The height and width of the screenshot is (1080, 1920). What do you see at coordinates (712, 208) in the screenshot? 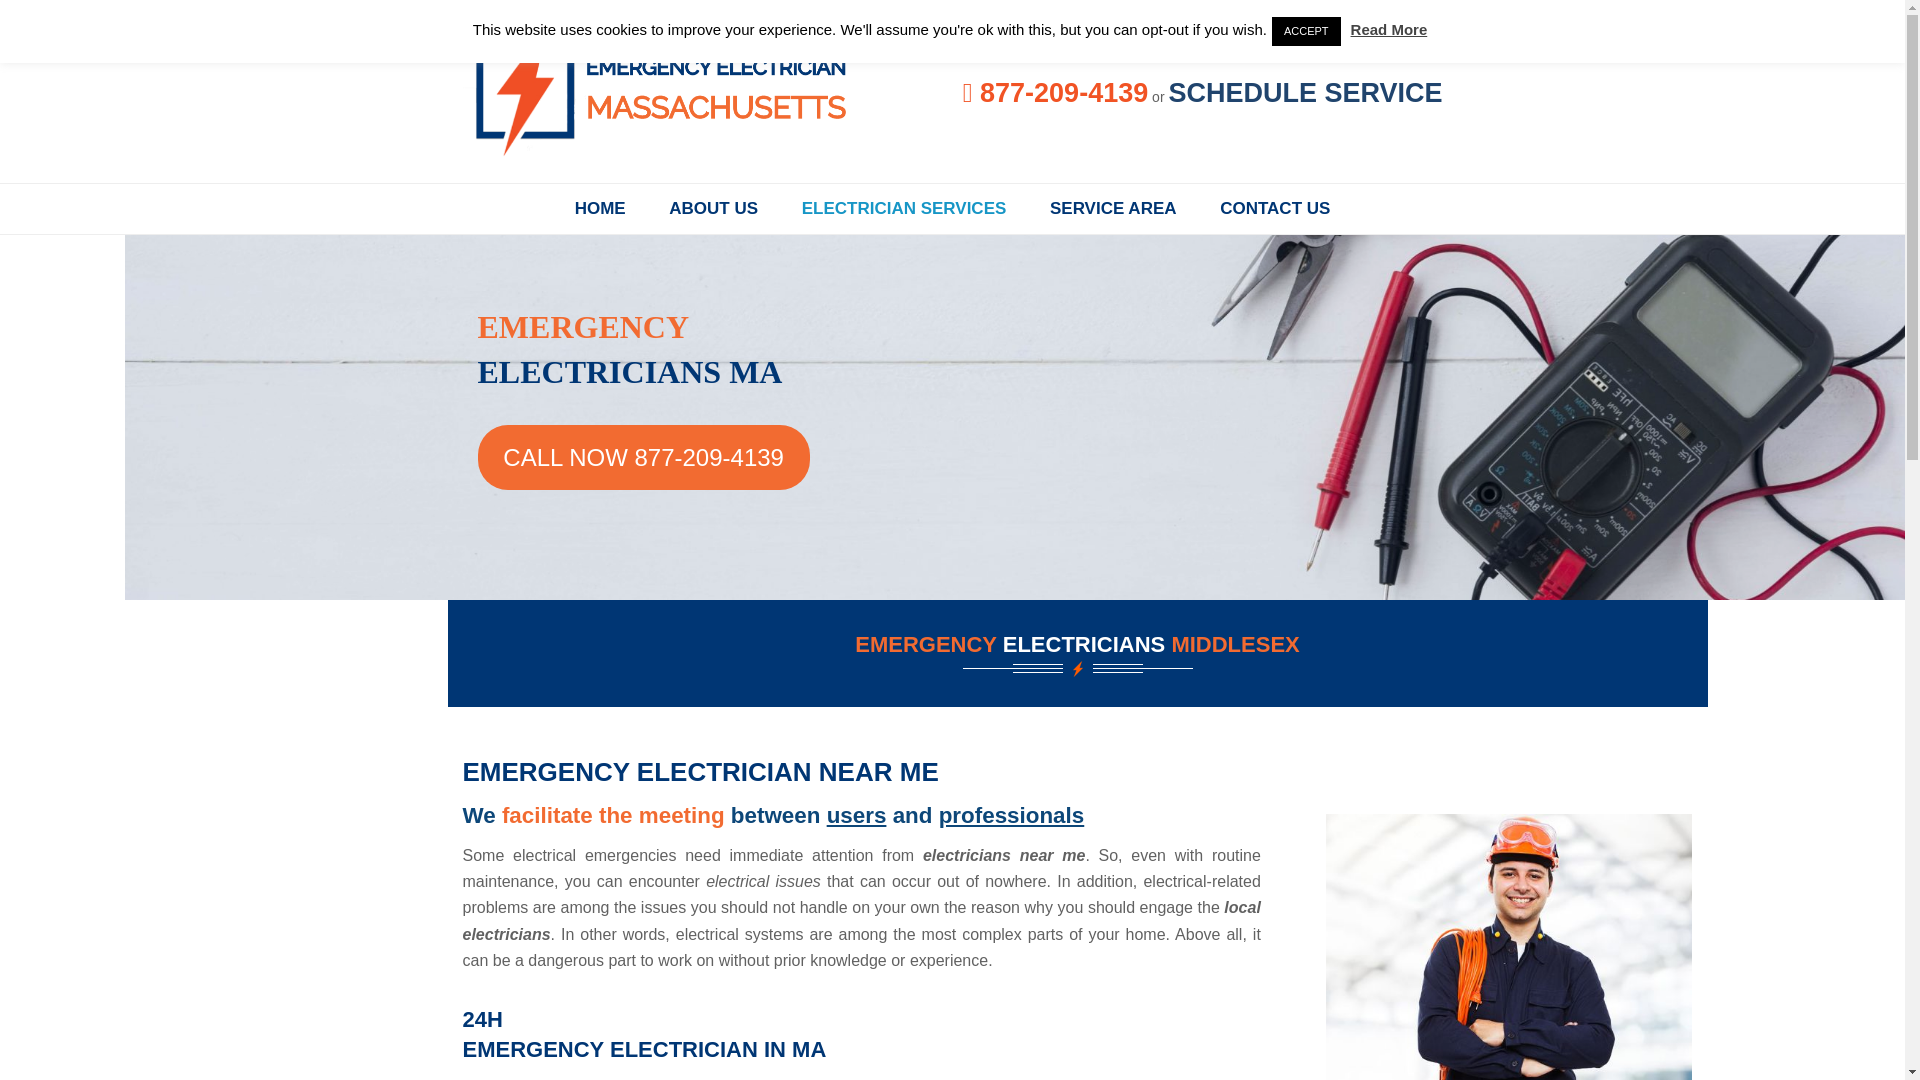
I see `ELECTRICAL REPAIRS` at bounding box center [712, 208].